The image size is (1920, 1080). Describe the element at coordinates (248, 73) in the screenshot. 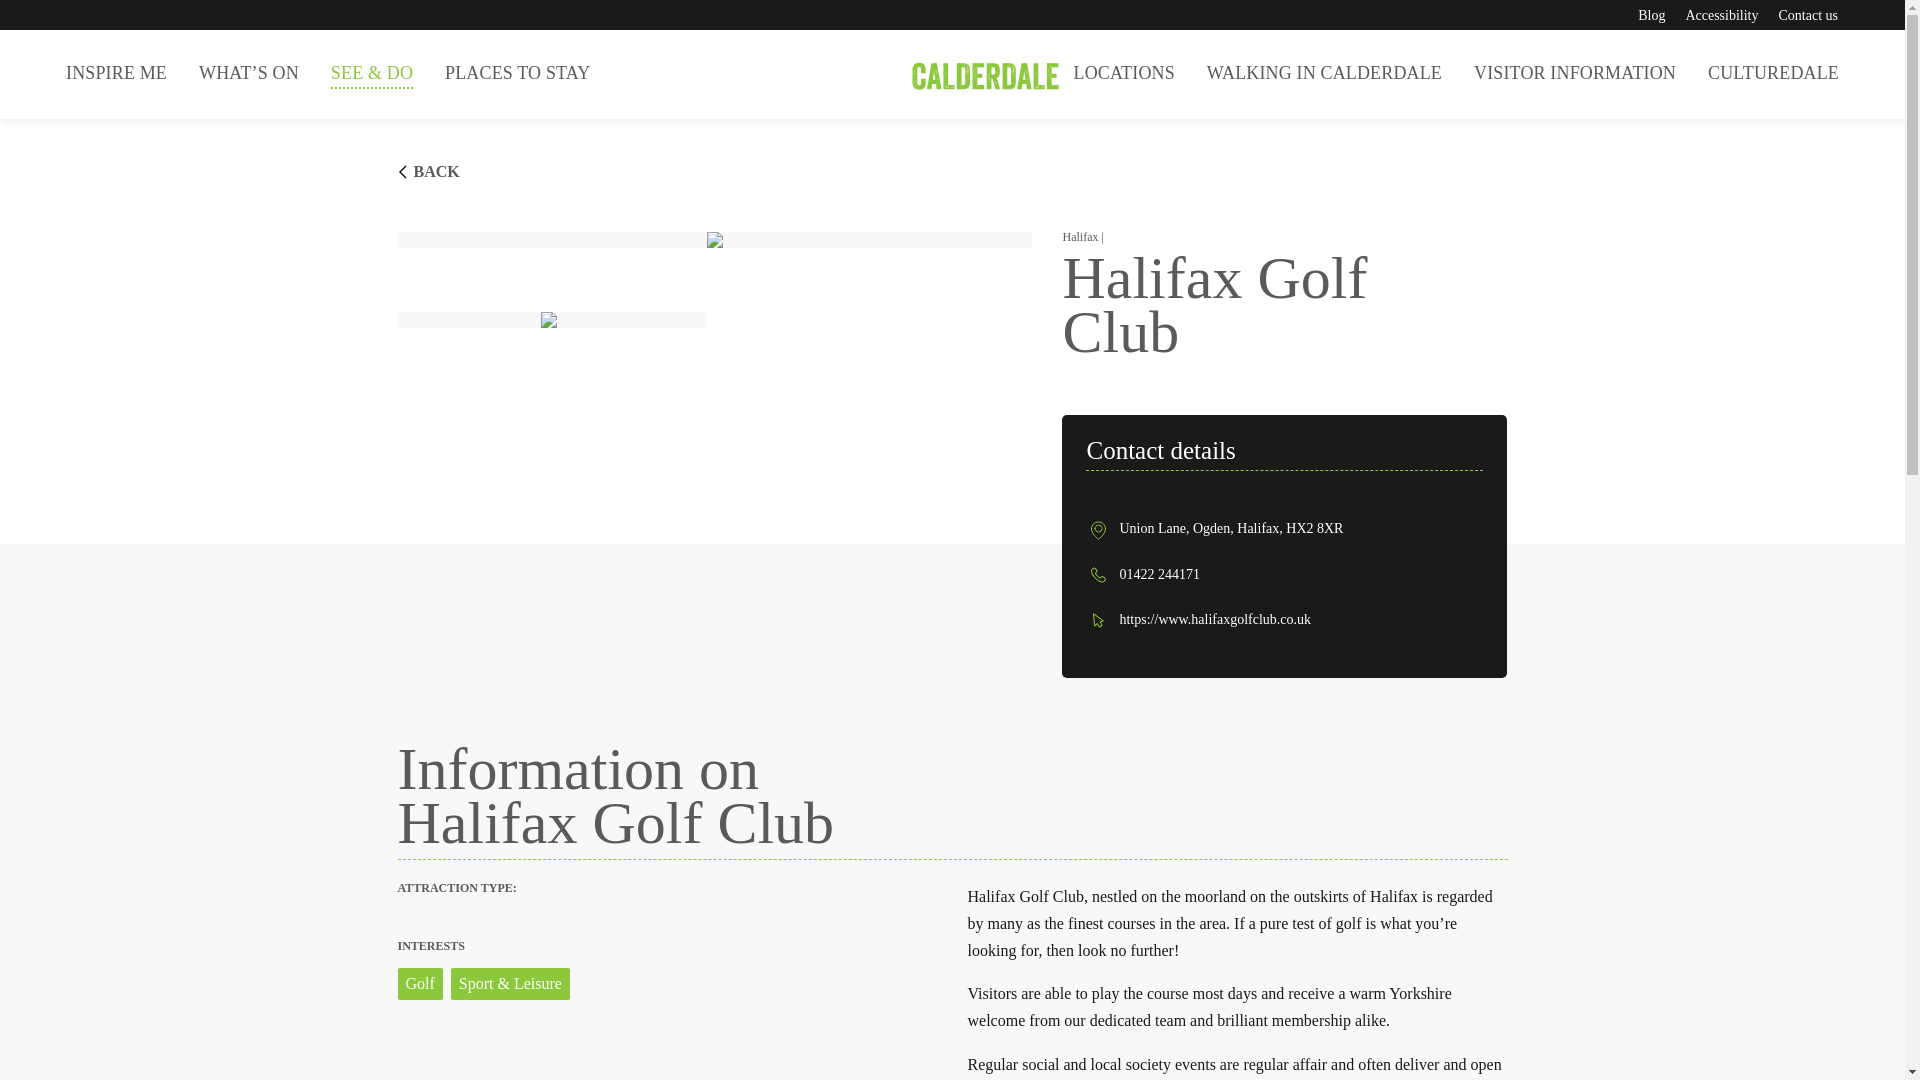

I see `What's on` at that location.